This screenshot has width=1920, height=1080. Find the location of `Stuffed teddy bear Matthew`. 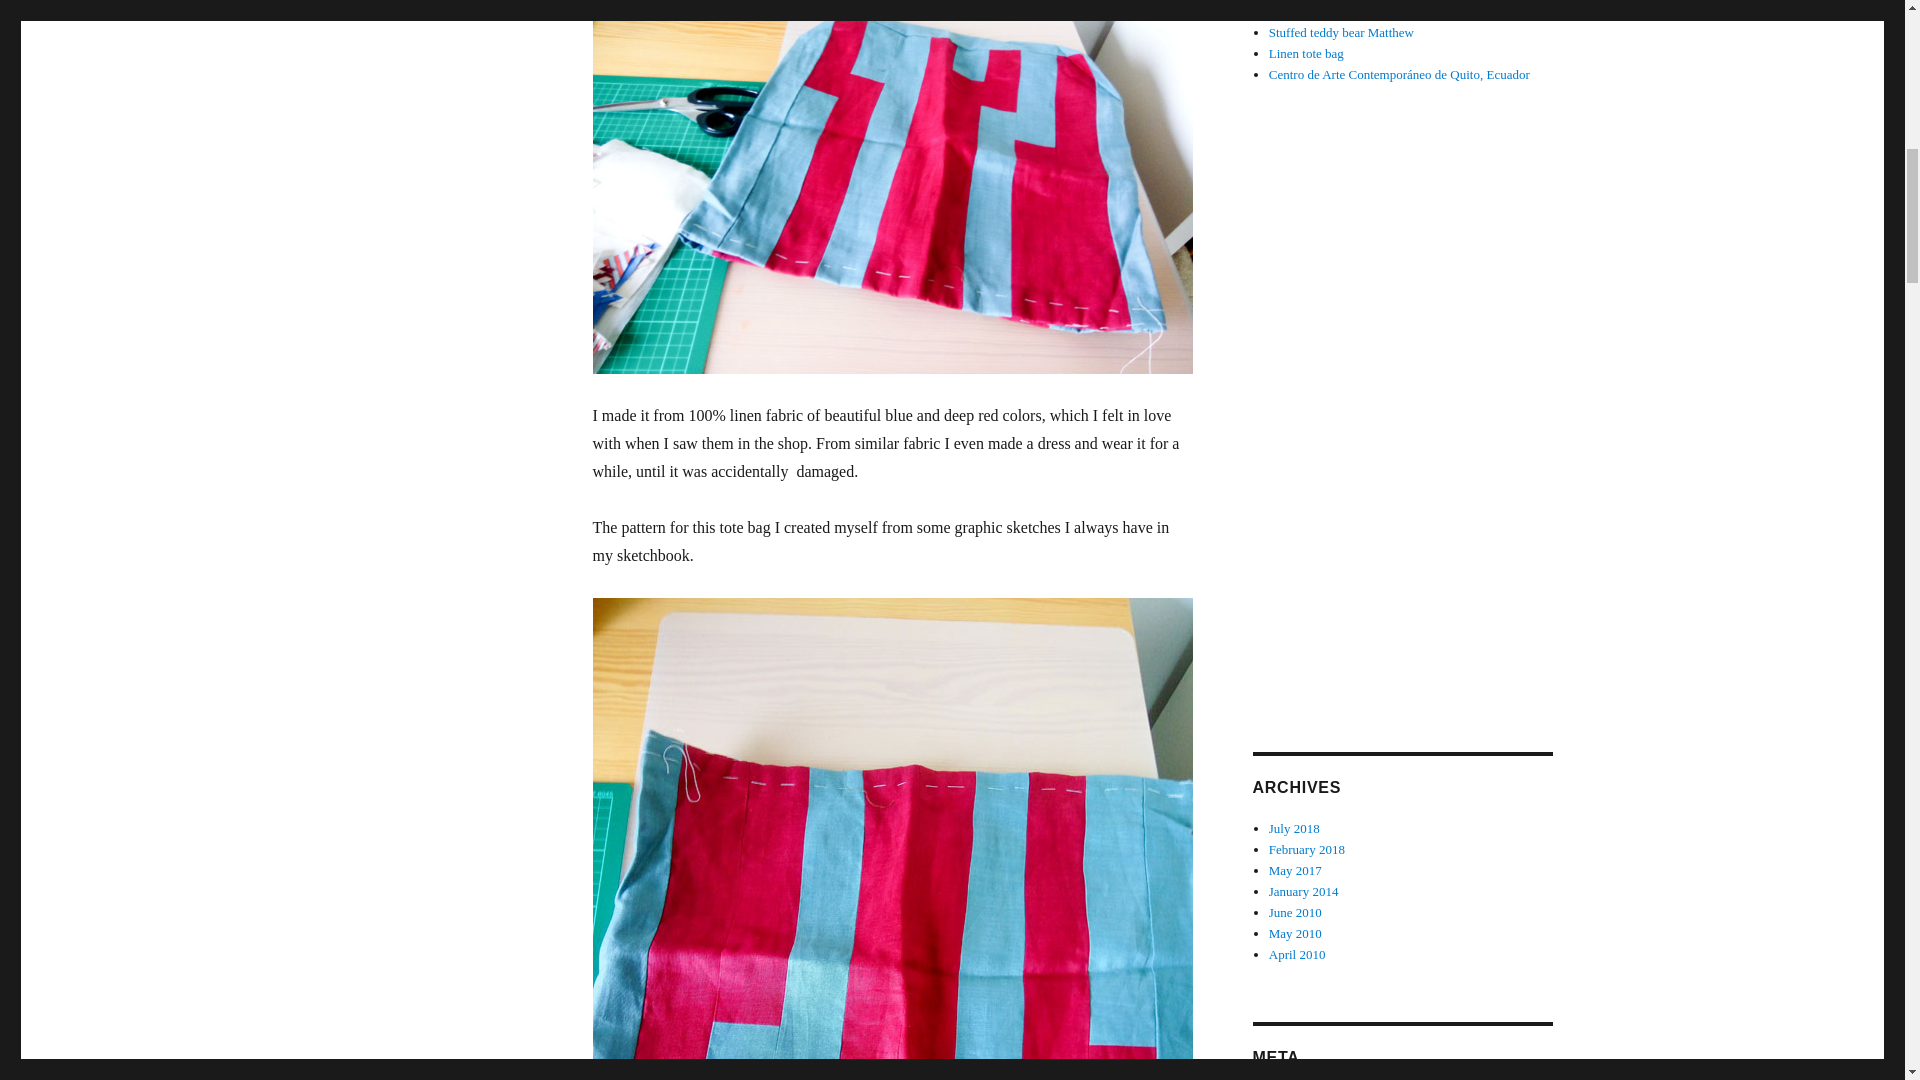

Stuffed teddy bear Matthew is located at coordinates (1341, 32).